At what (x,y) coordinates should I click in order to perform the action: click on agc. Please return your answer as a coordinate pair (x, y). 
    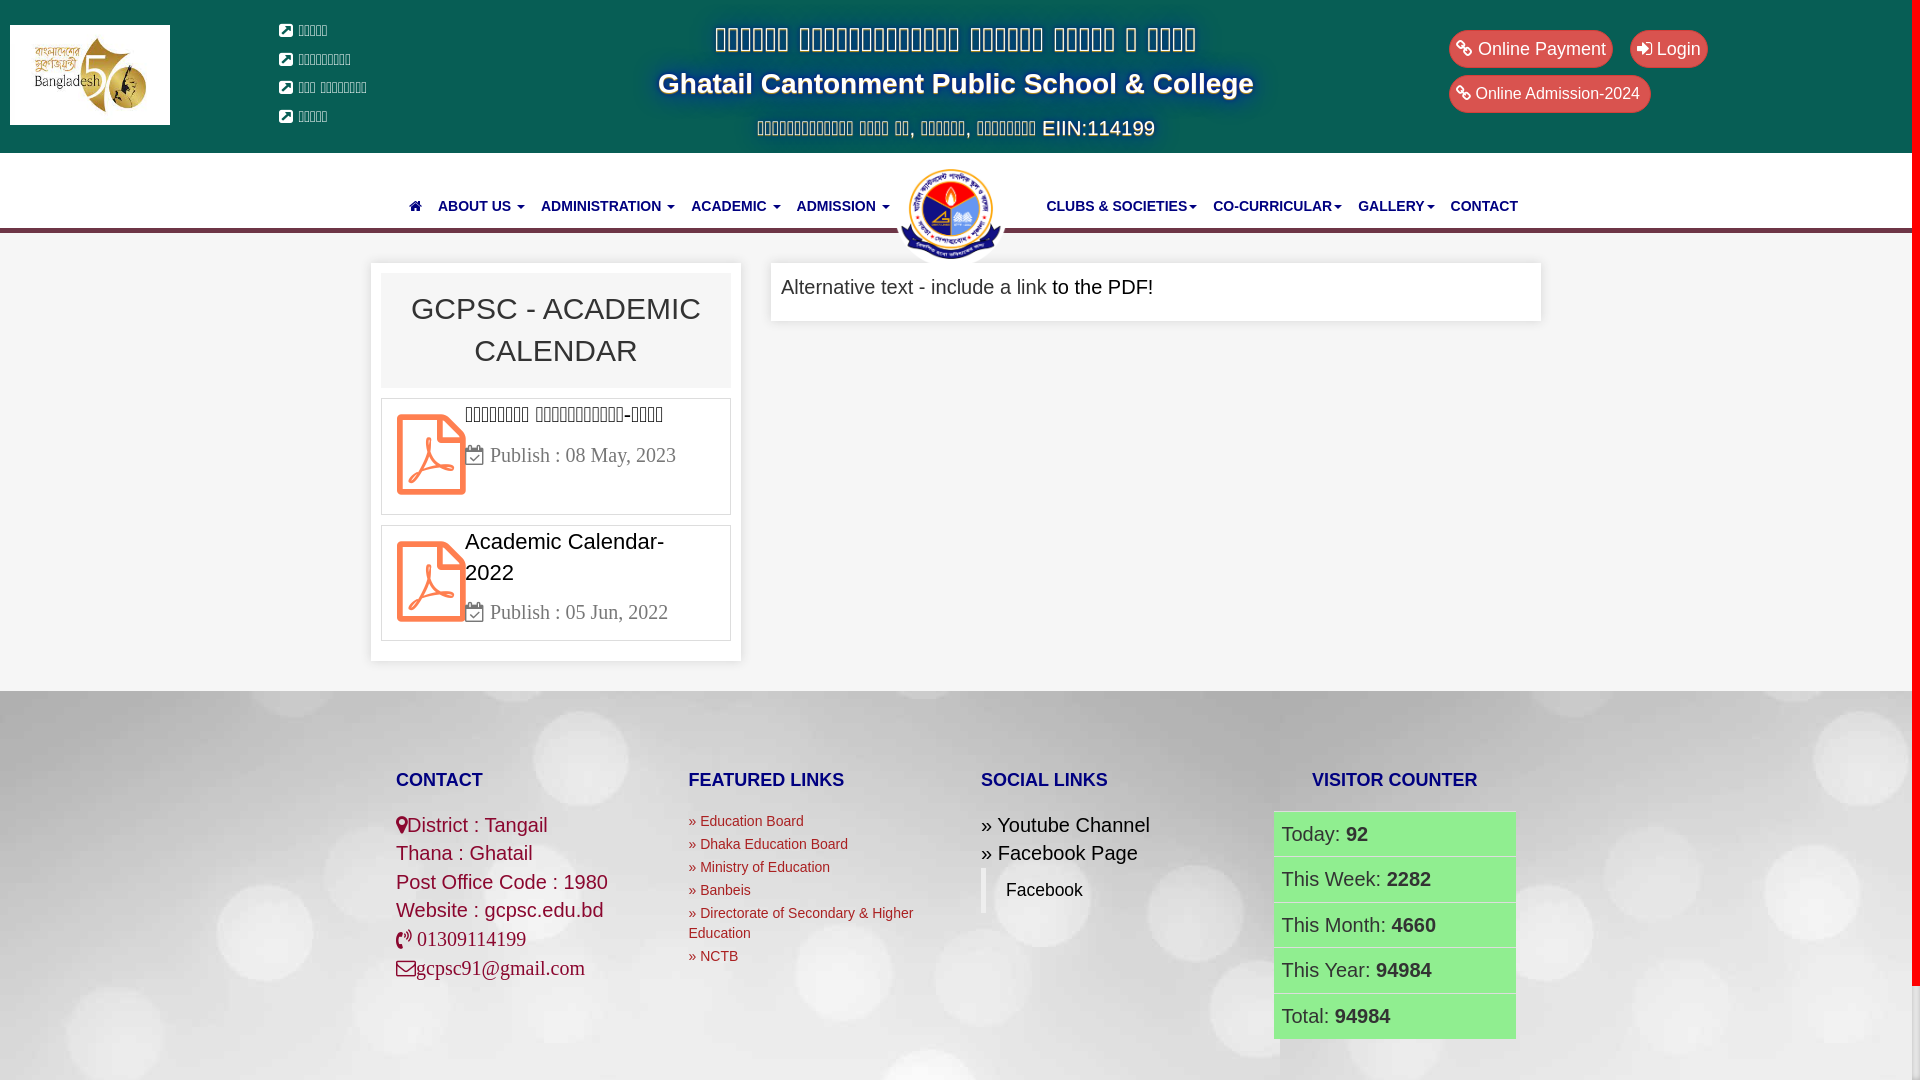
    Looking at the image, I should click on (951, 214).